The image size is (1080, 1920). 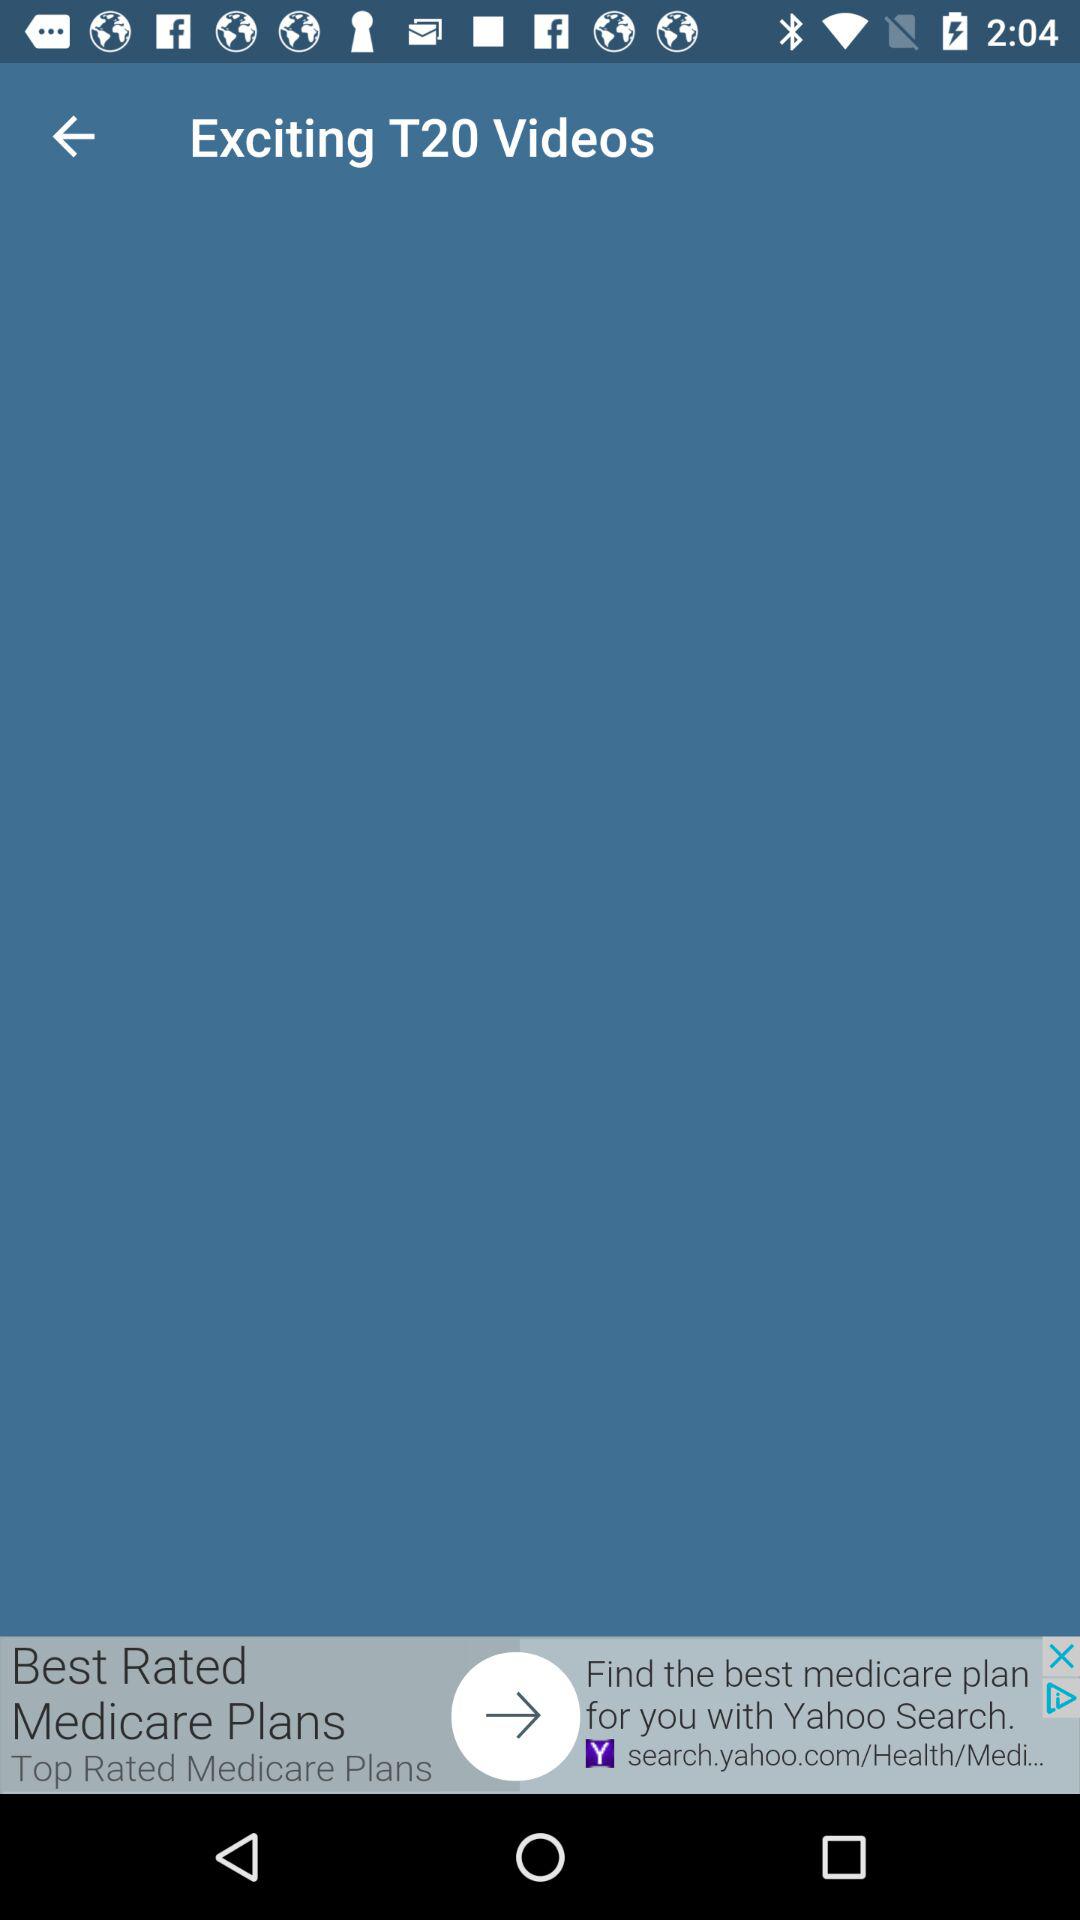 What do you see at coordinates (540, 1715) in the screenshot?
I see `sponsor advertisement for medicare plans` at bounding box center [540, 1715].